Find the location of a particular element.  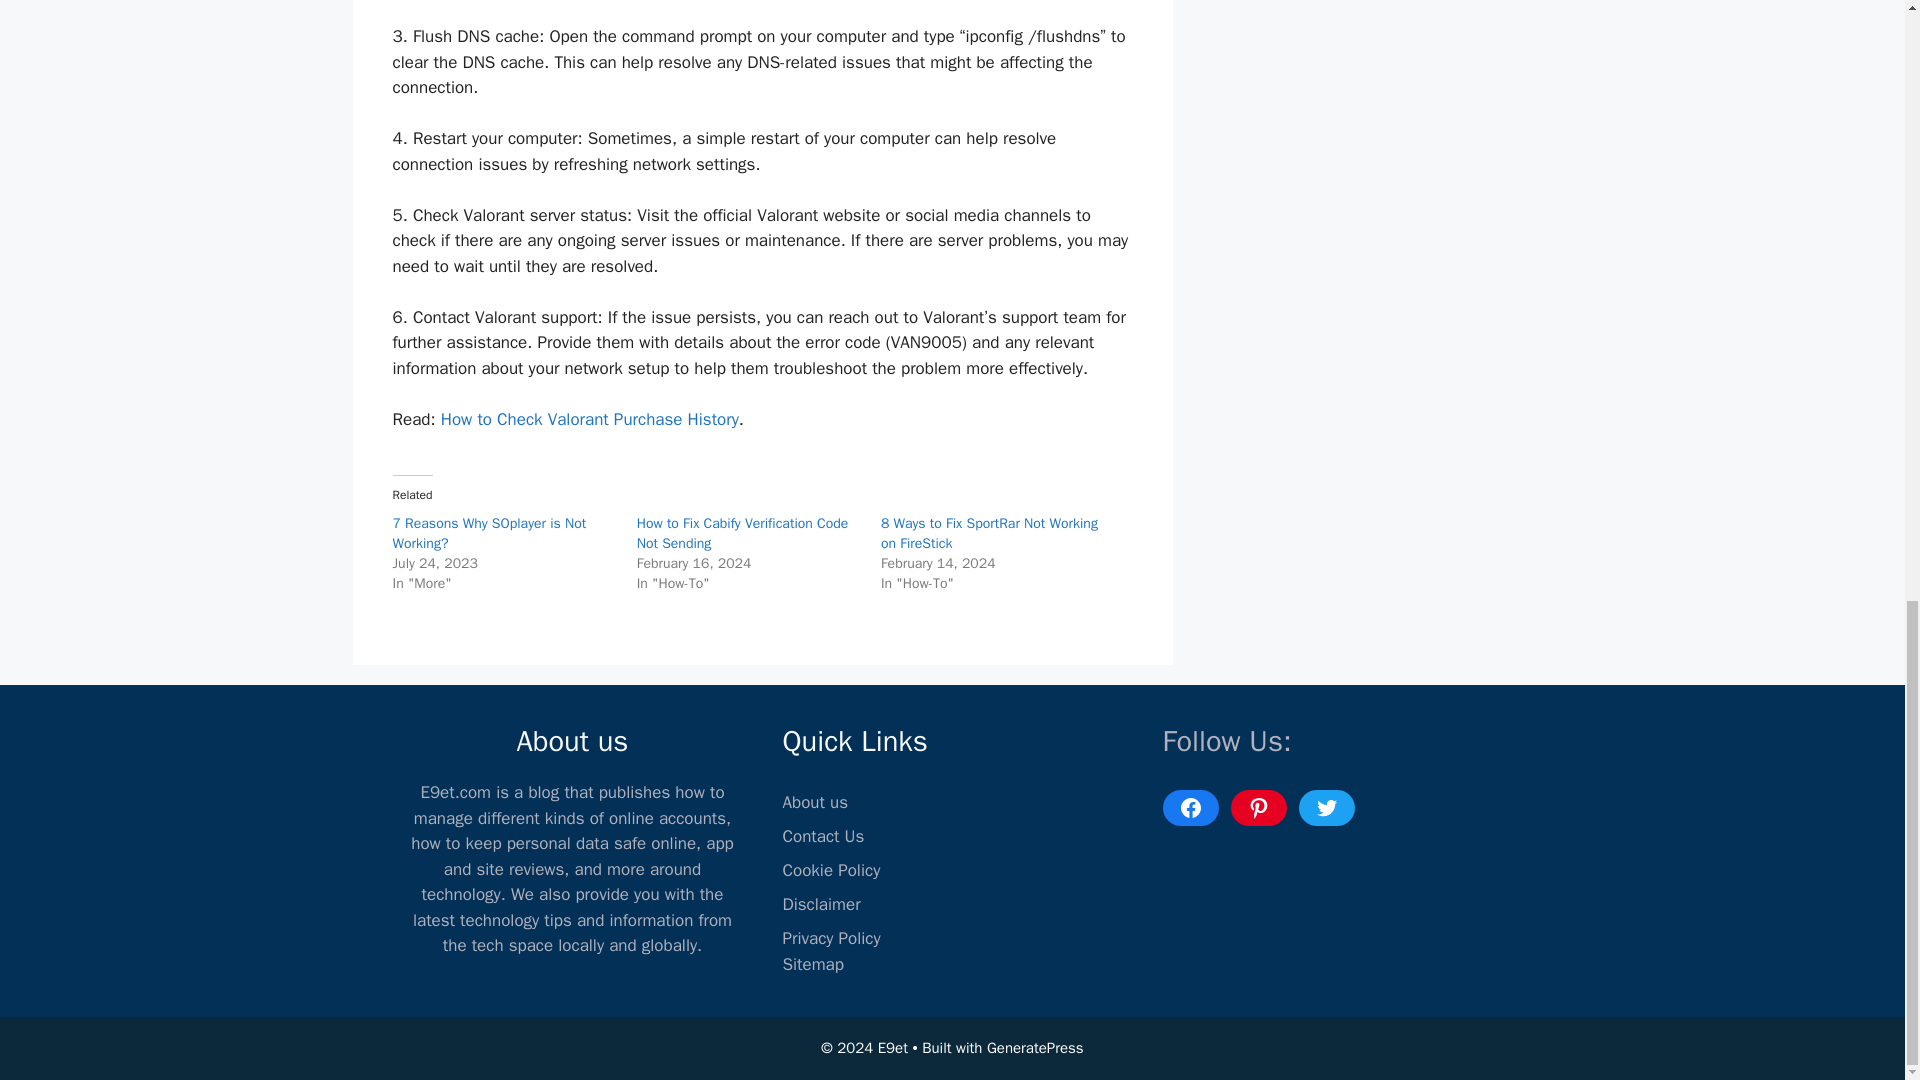

Privacy Policy is located at coordinates (830, 938).